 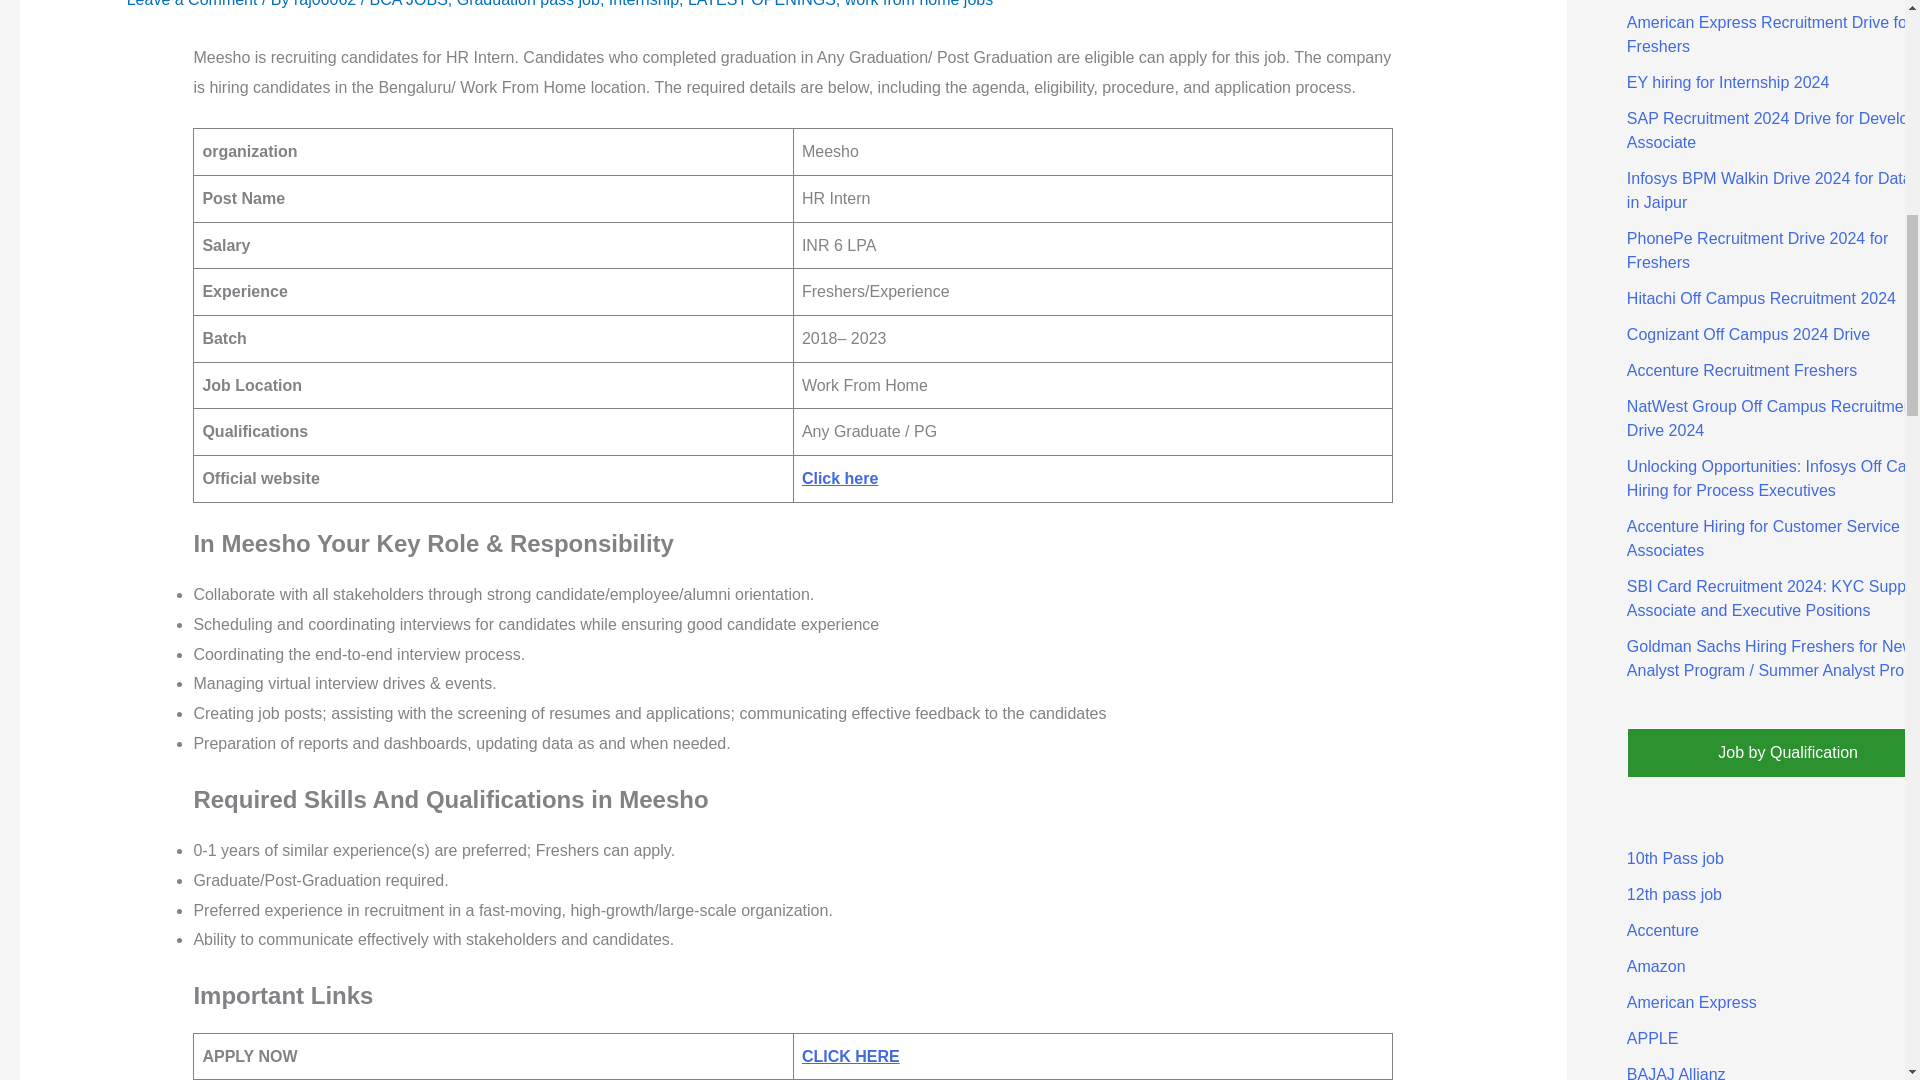 What do you see at coordinates (326, 4) in the screenshot?
I see `View all posts by raj06062` at bounding box center [326, 4].